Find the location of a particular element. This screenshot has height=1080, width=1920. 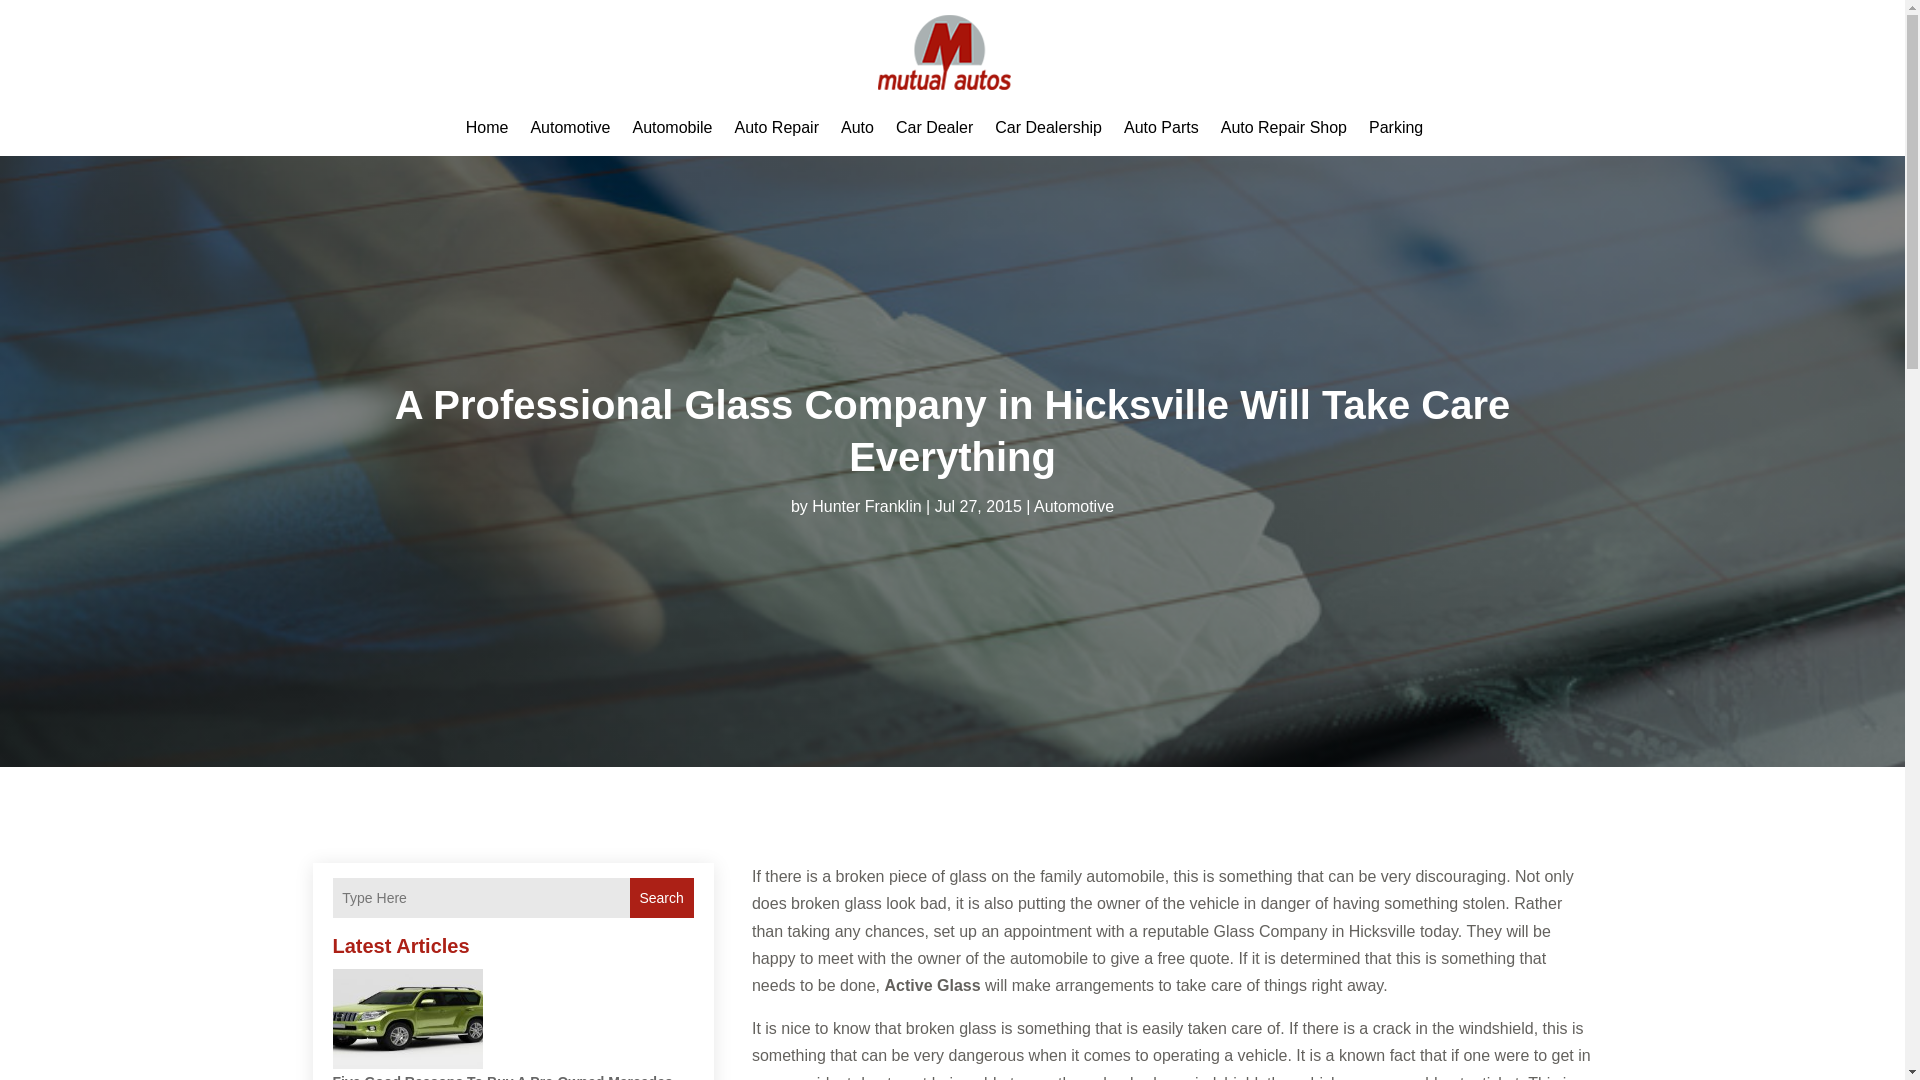

Automotive is located at coordinates (1074, 506).